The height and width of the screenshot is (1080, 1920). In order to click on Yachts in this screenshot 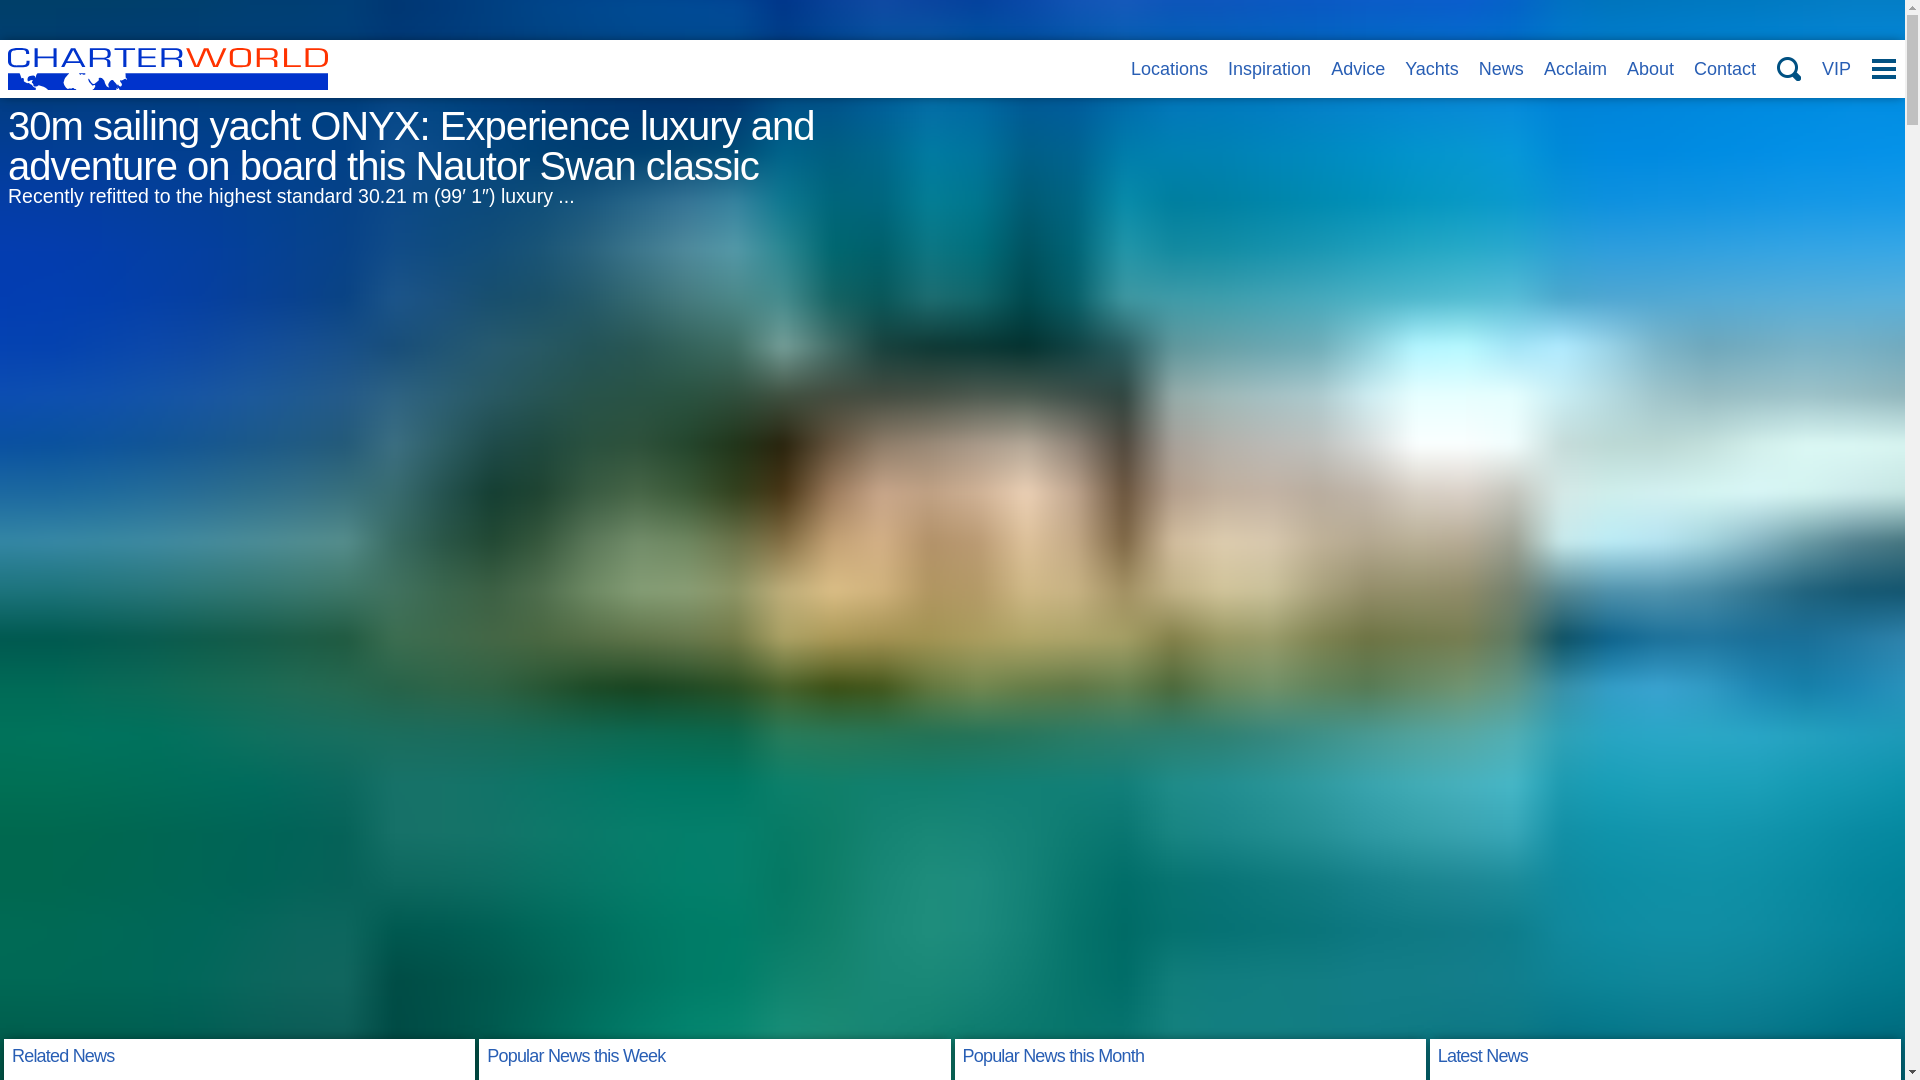, I will do `click(1432, 68)`.